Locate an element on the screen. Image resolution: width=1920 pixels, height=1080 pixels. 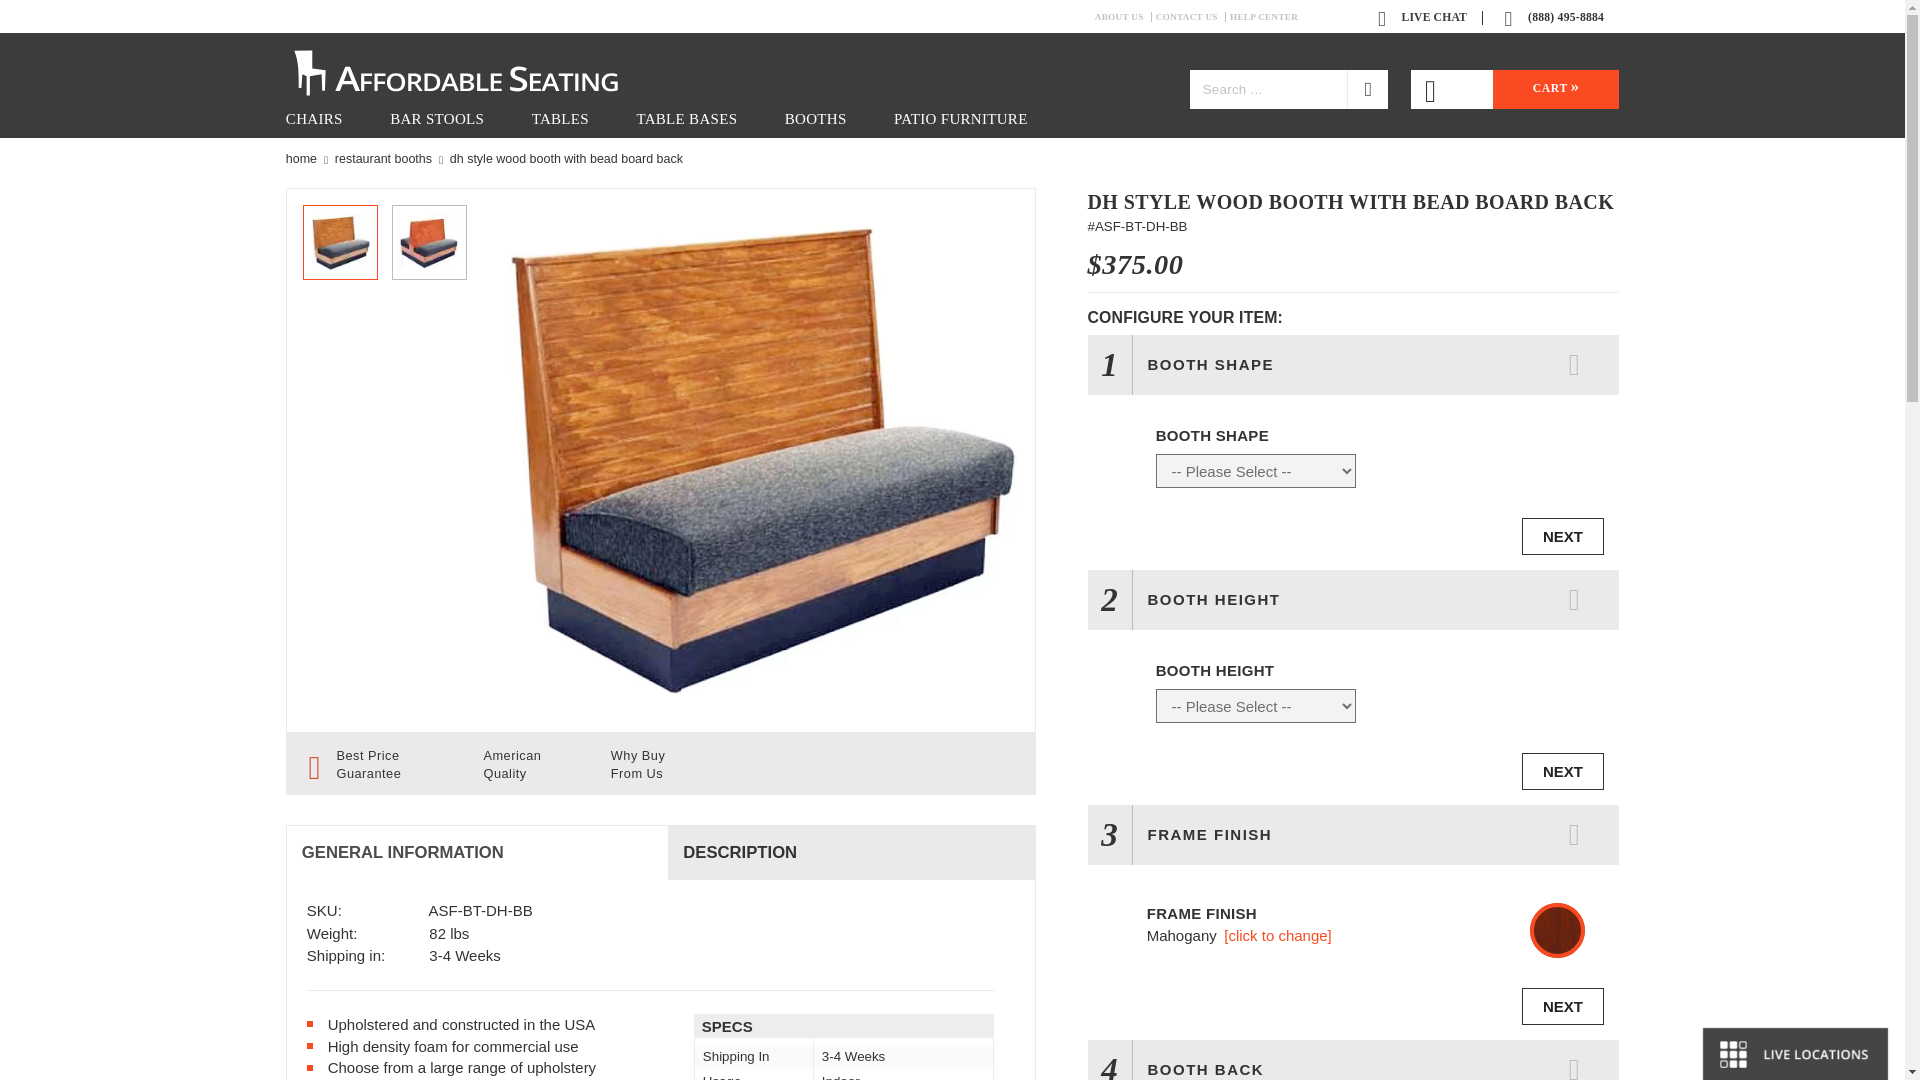
Search is located at coordinates (1368, 90).